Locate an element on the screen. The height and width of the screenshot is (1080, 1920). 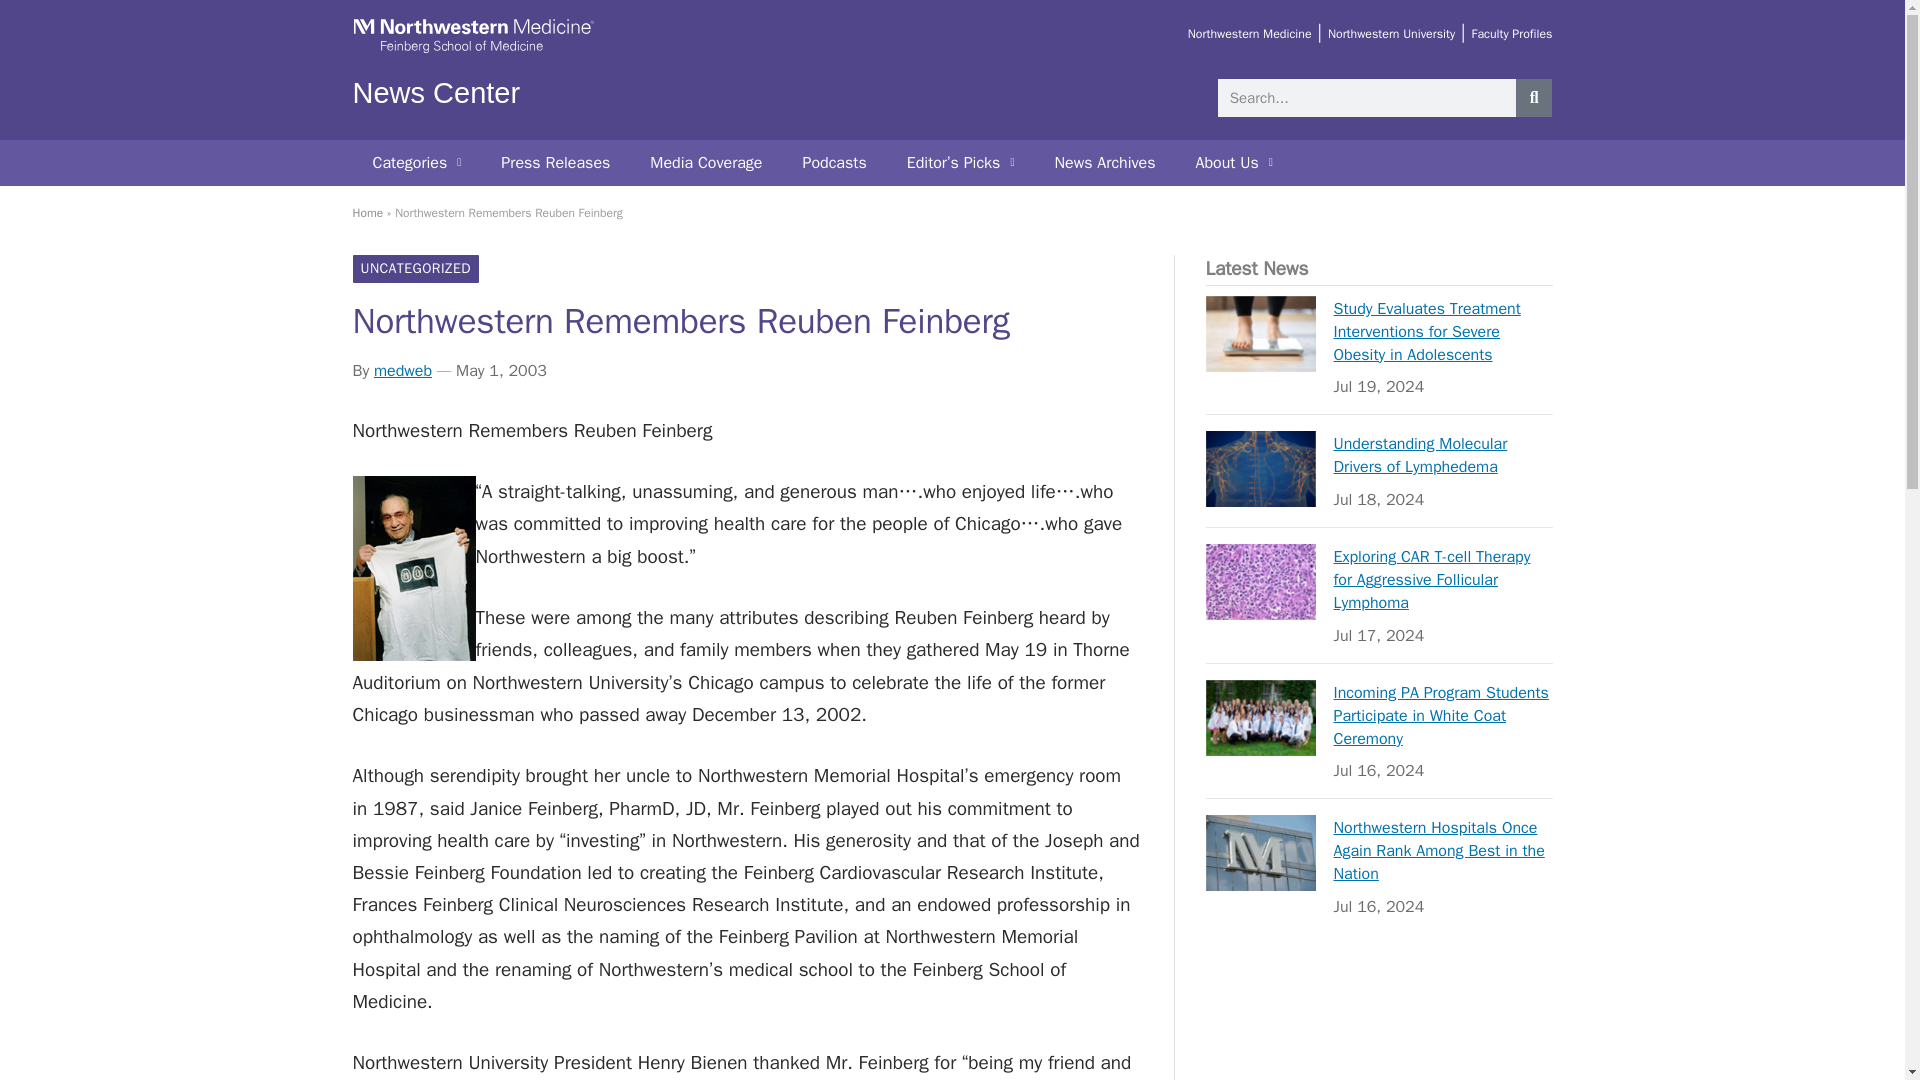
Northwestern University is located at coordinates (1392, 34).